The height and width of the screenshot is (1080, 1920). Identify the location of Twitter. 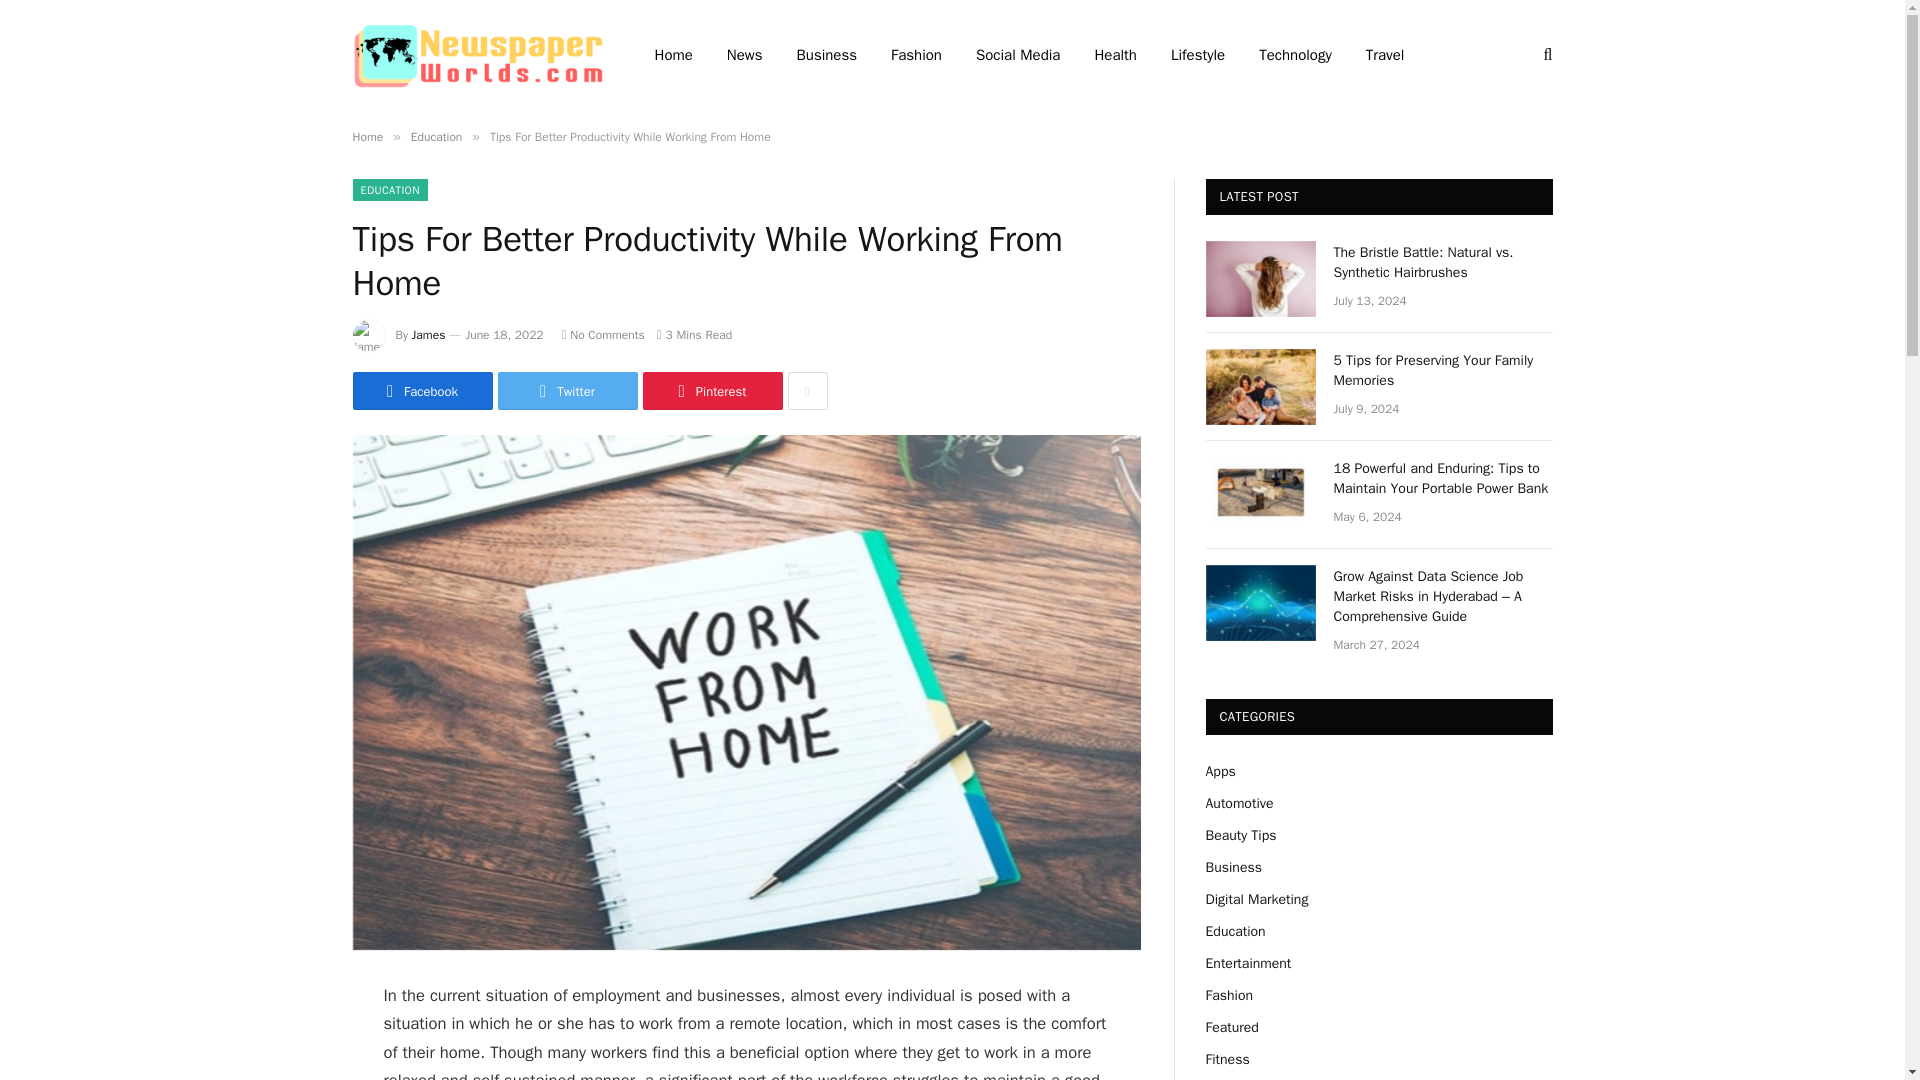
(567, 390).